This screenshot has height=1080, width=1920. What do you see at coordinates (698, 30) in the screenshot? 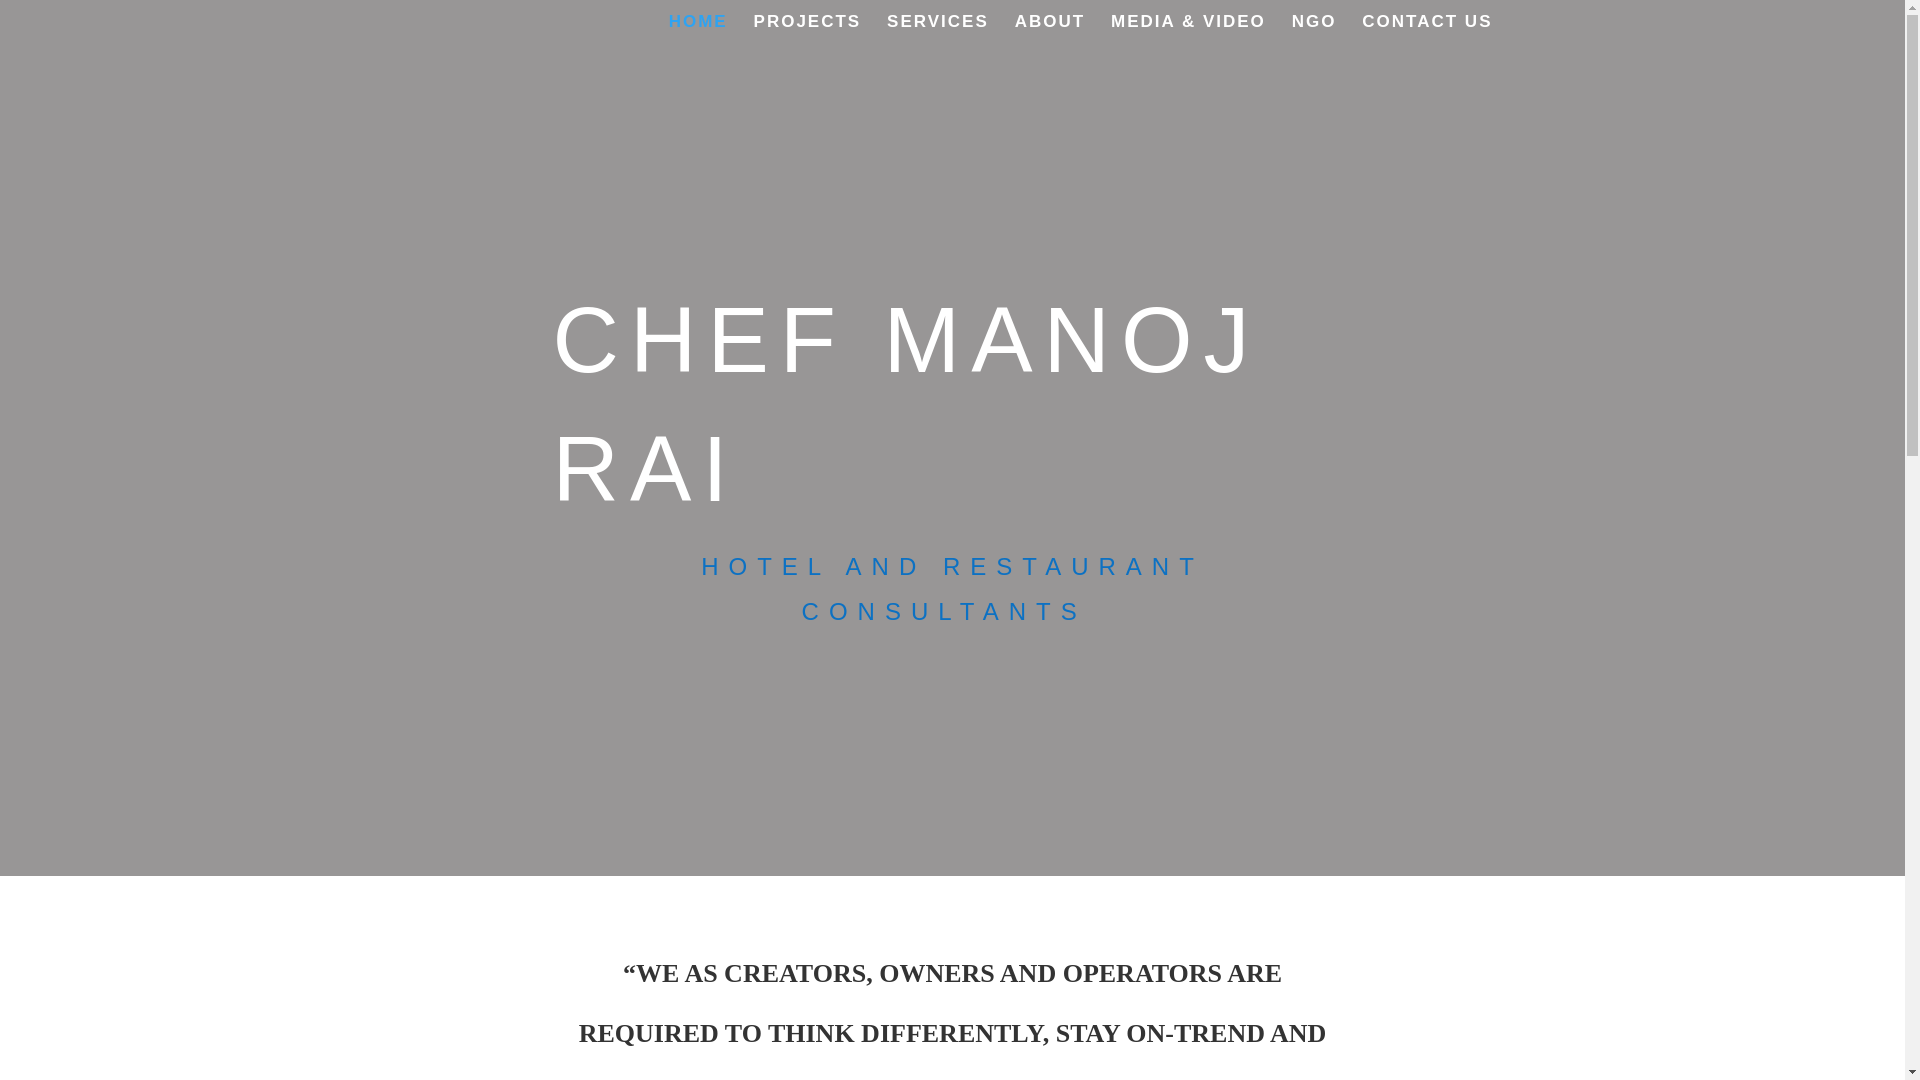
I see `HOME` at bounding box center [698, 30].